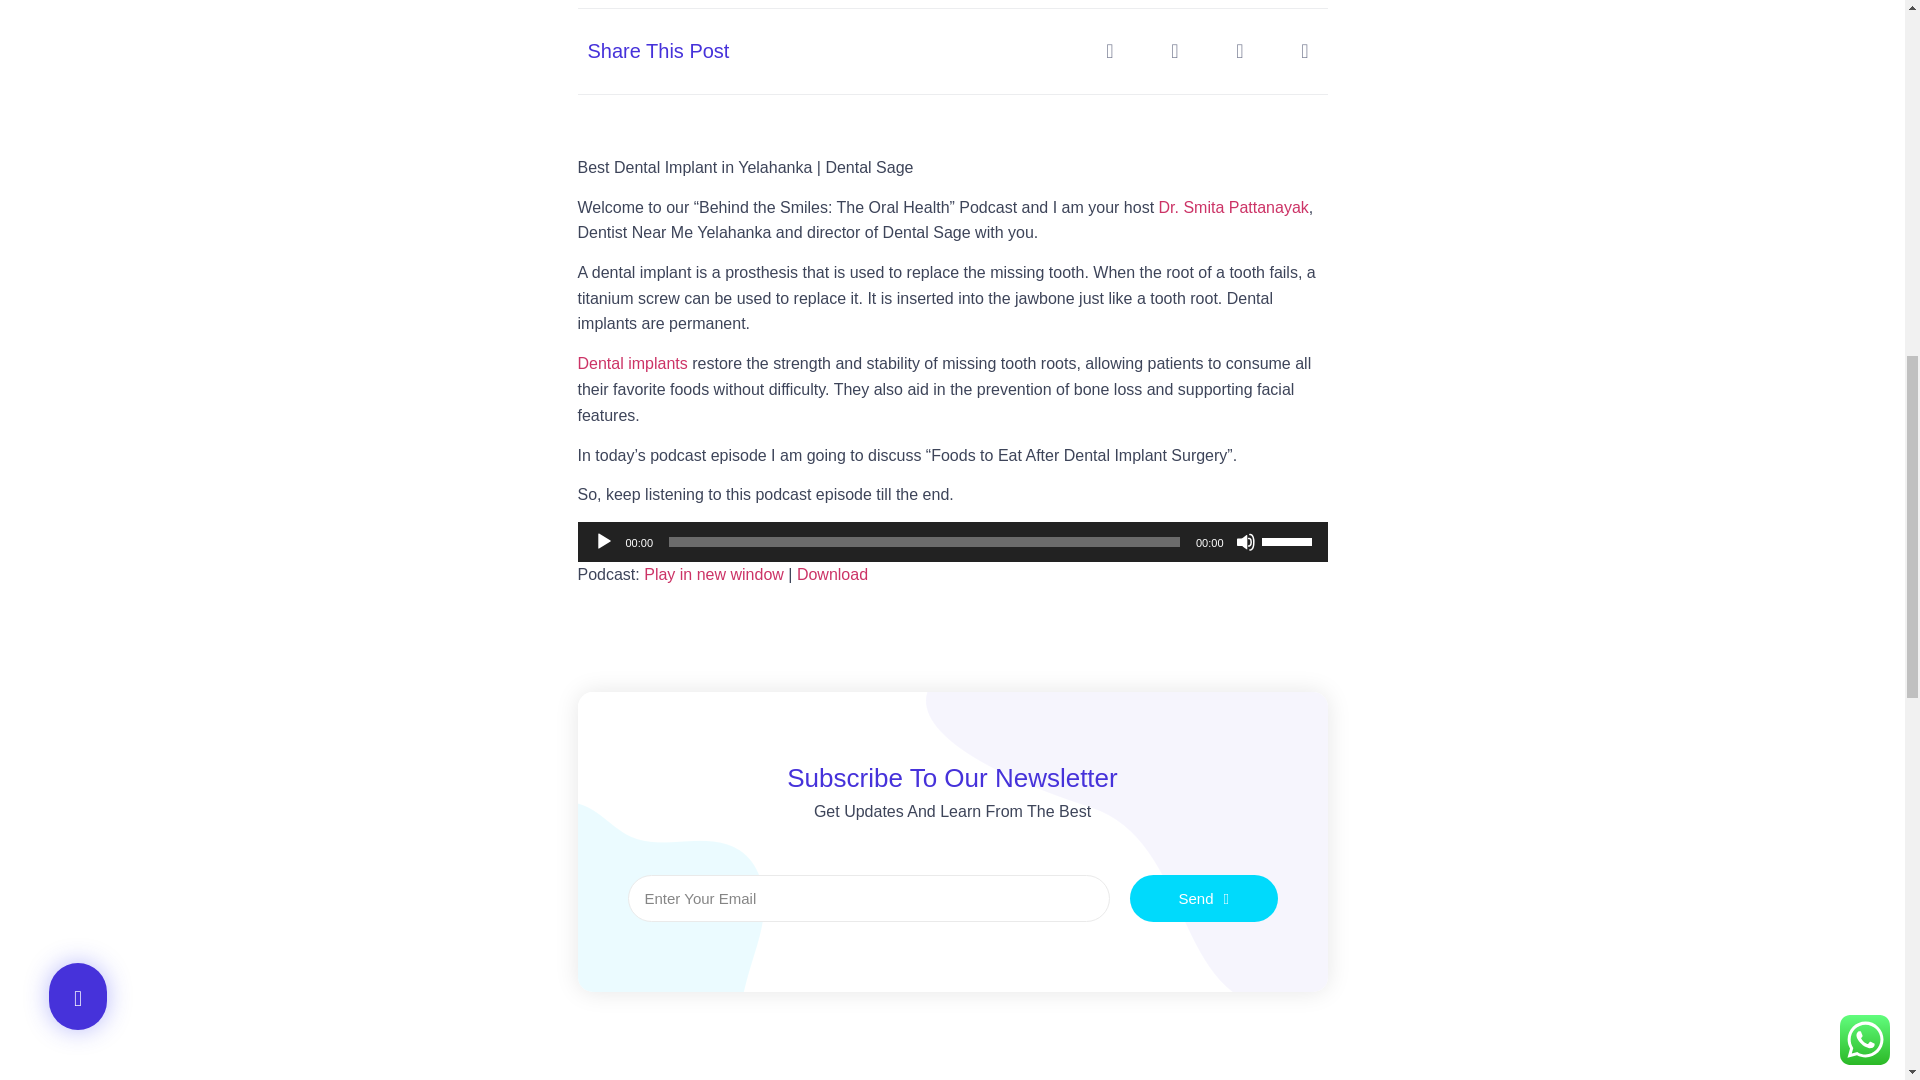 This screenshot has width=1920, height=1080. I want to click on Download, so click(832, 574).